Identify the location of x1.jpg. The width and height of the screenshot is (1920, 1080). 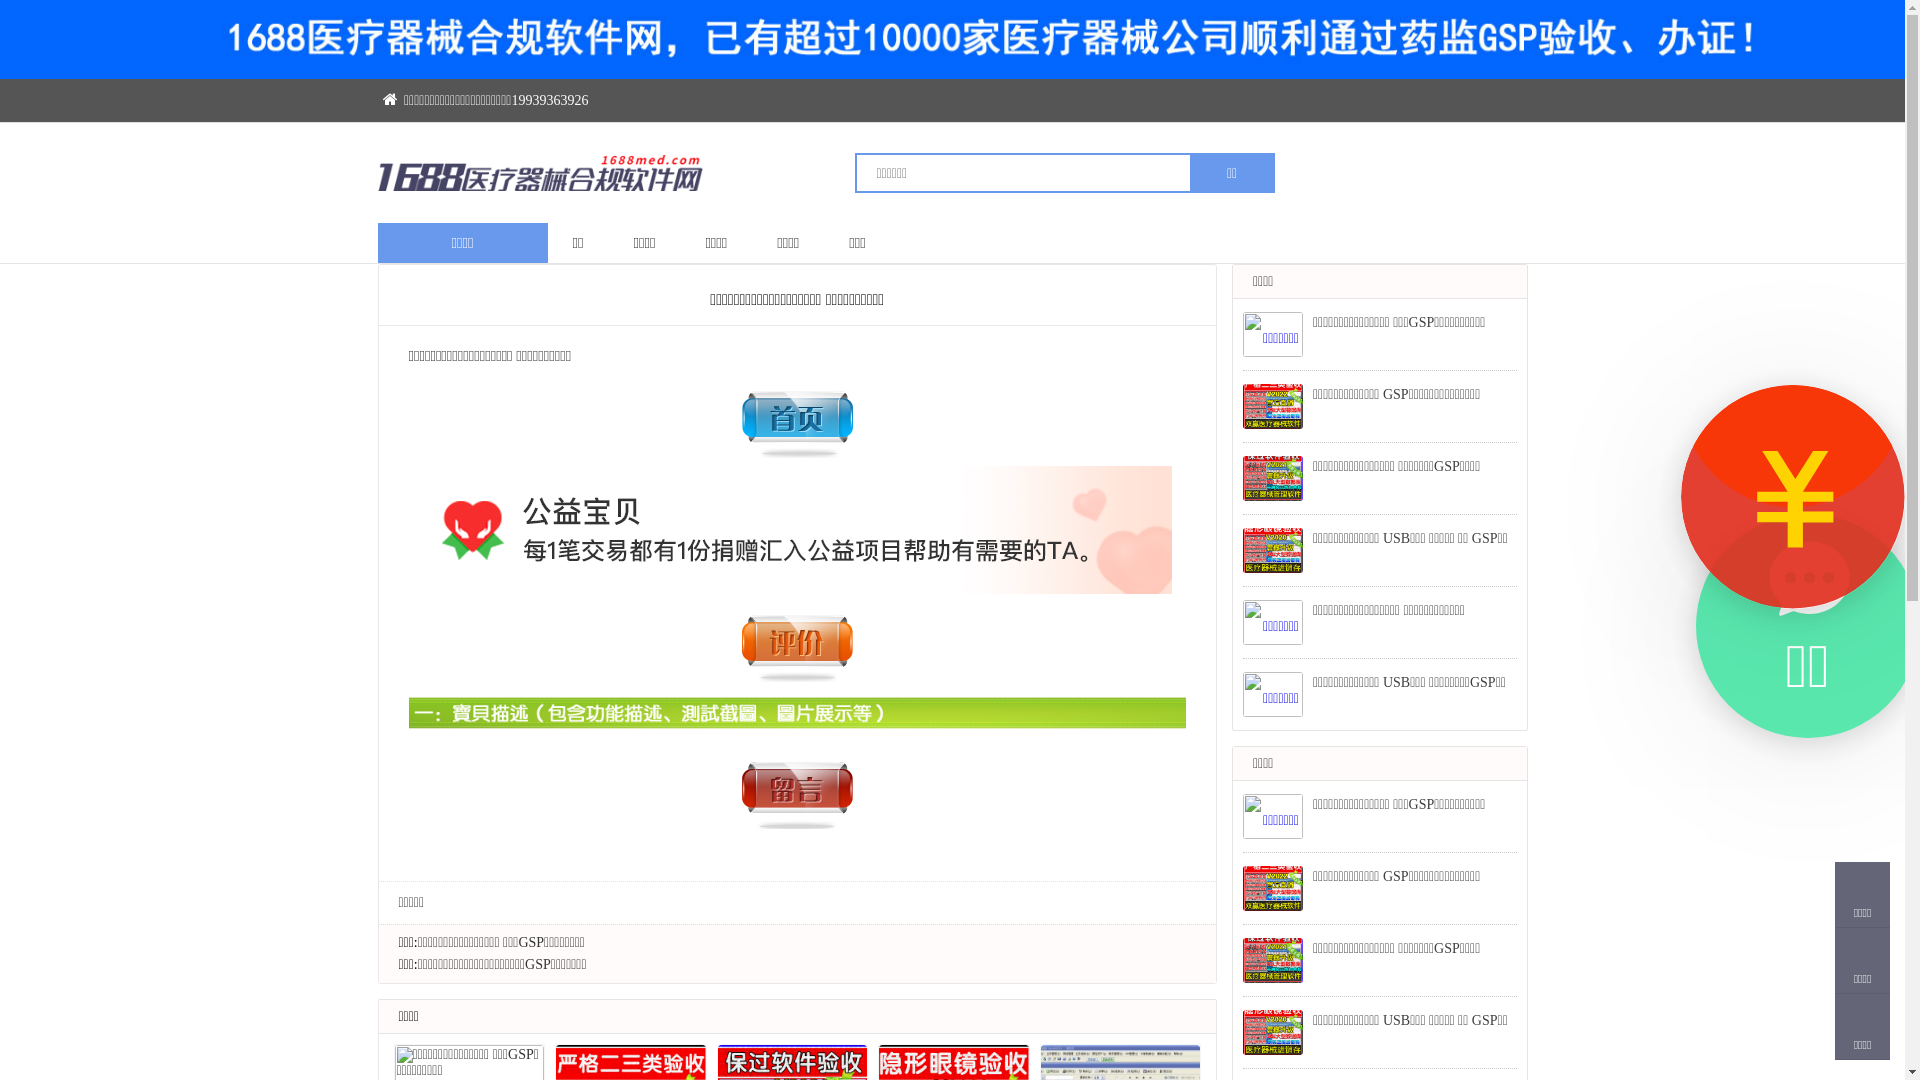
(797, 530).